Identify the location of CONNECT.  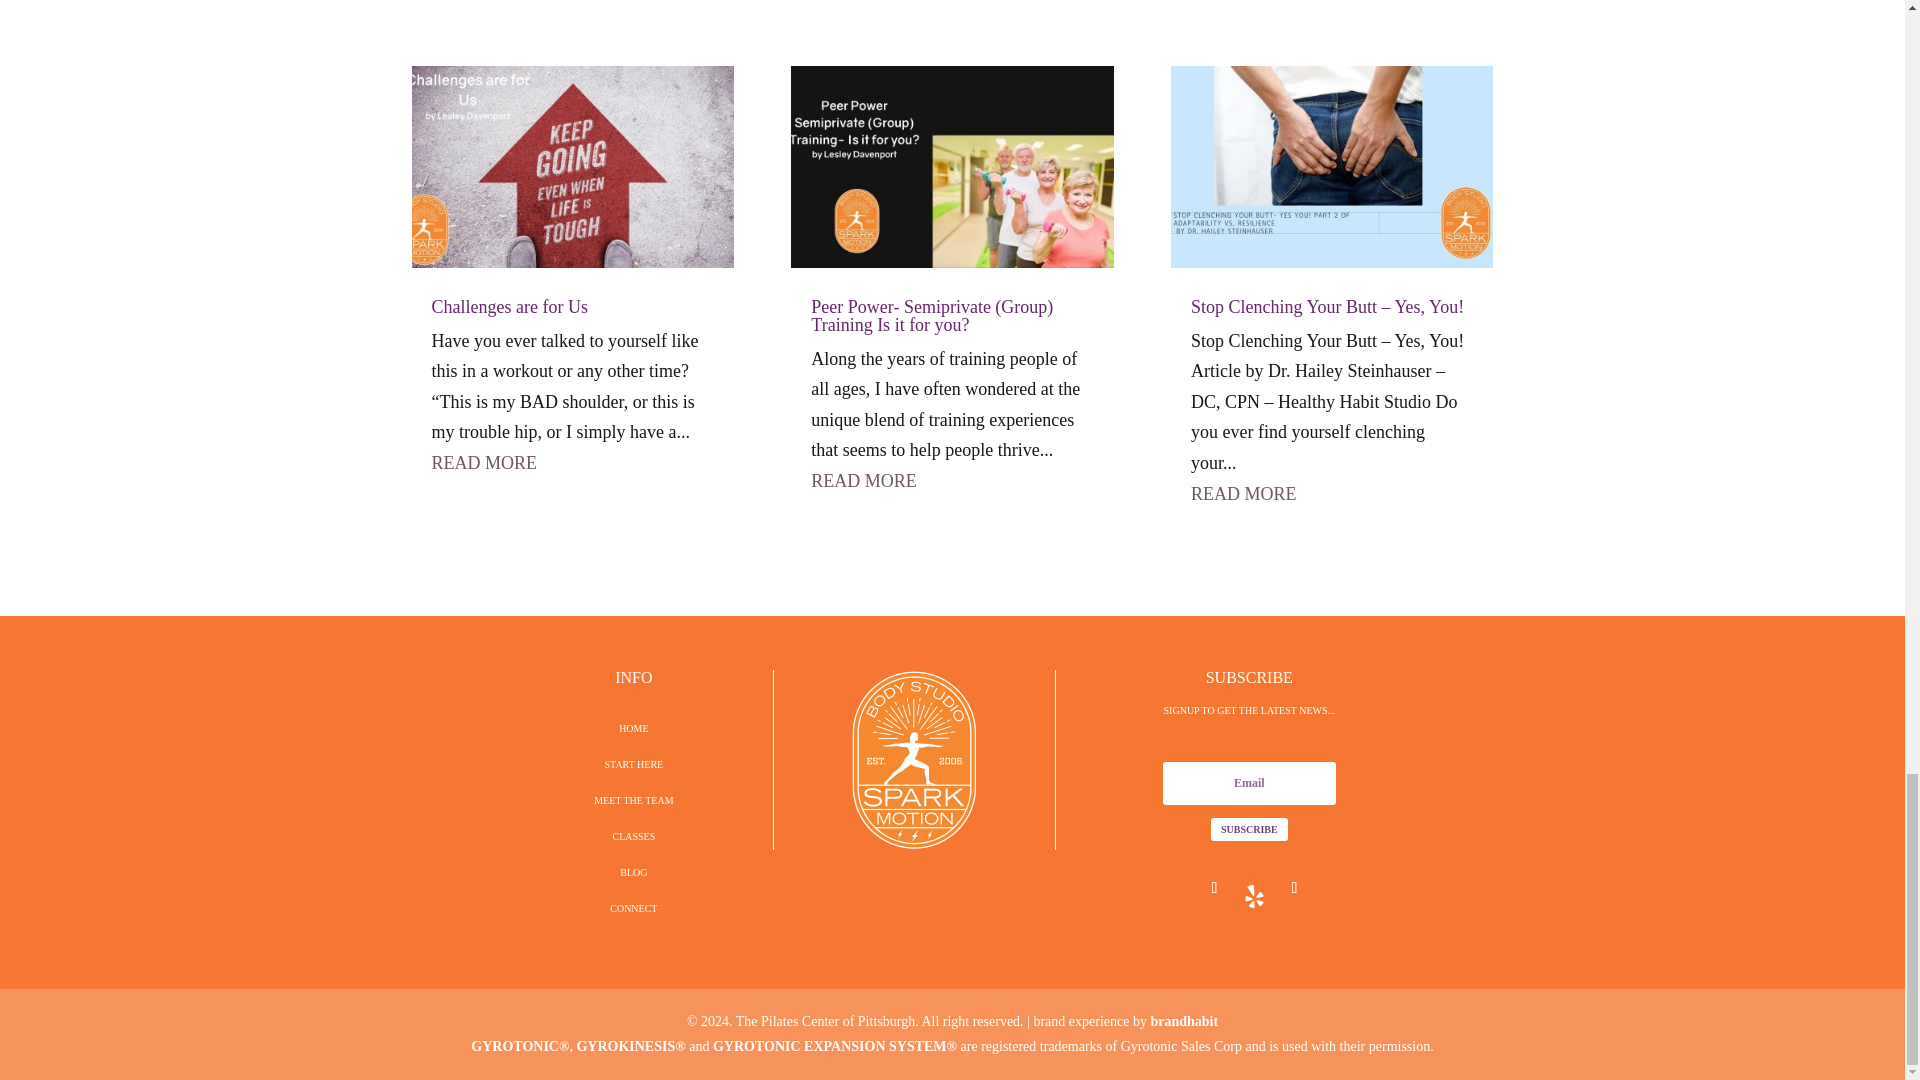
(633, 908).